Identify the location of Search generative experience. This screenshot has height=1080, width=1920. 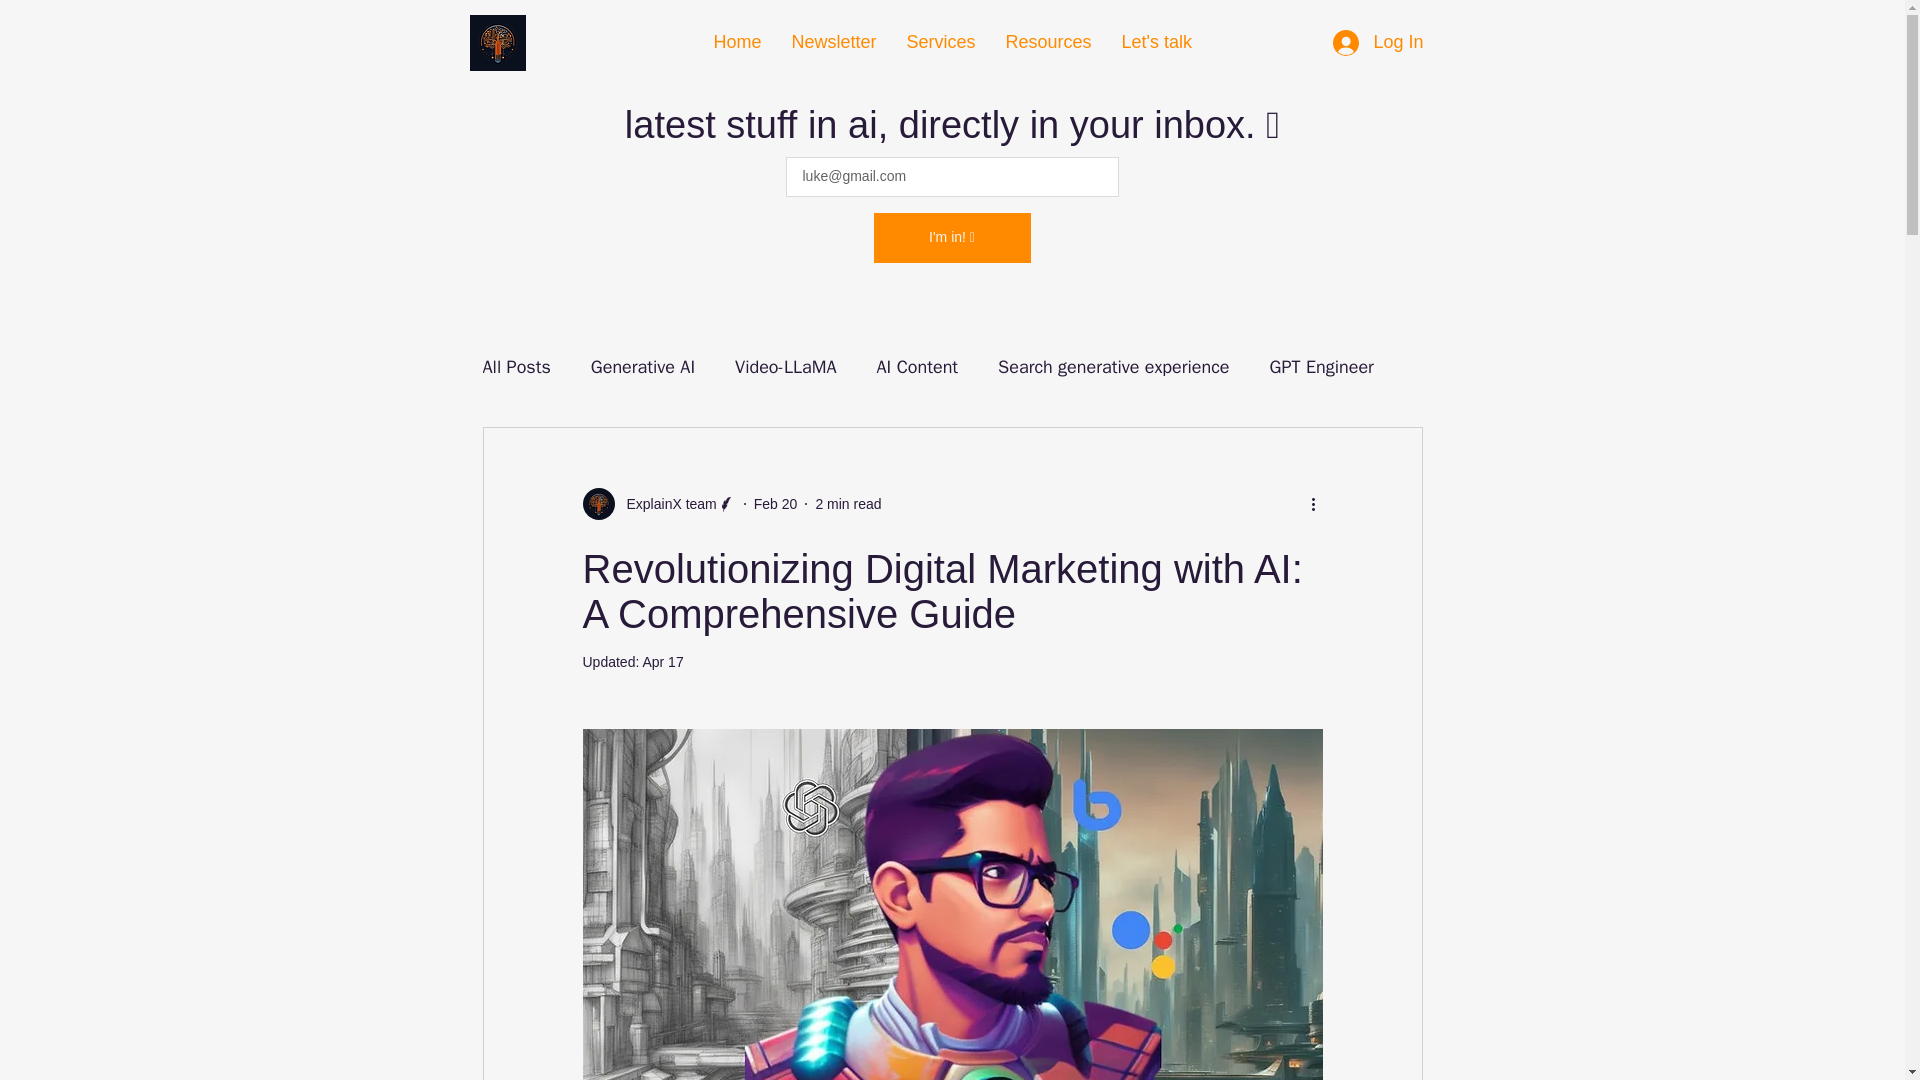
(1113, 367).